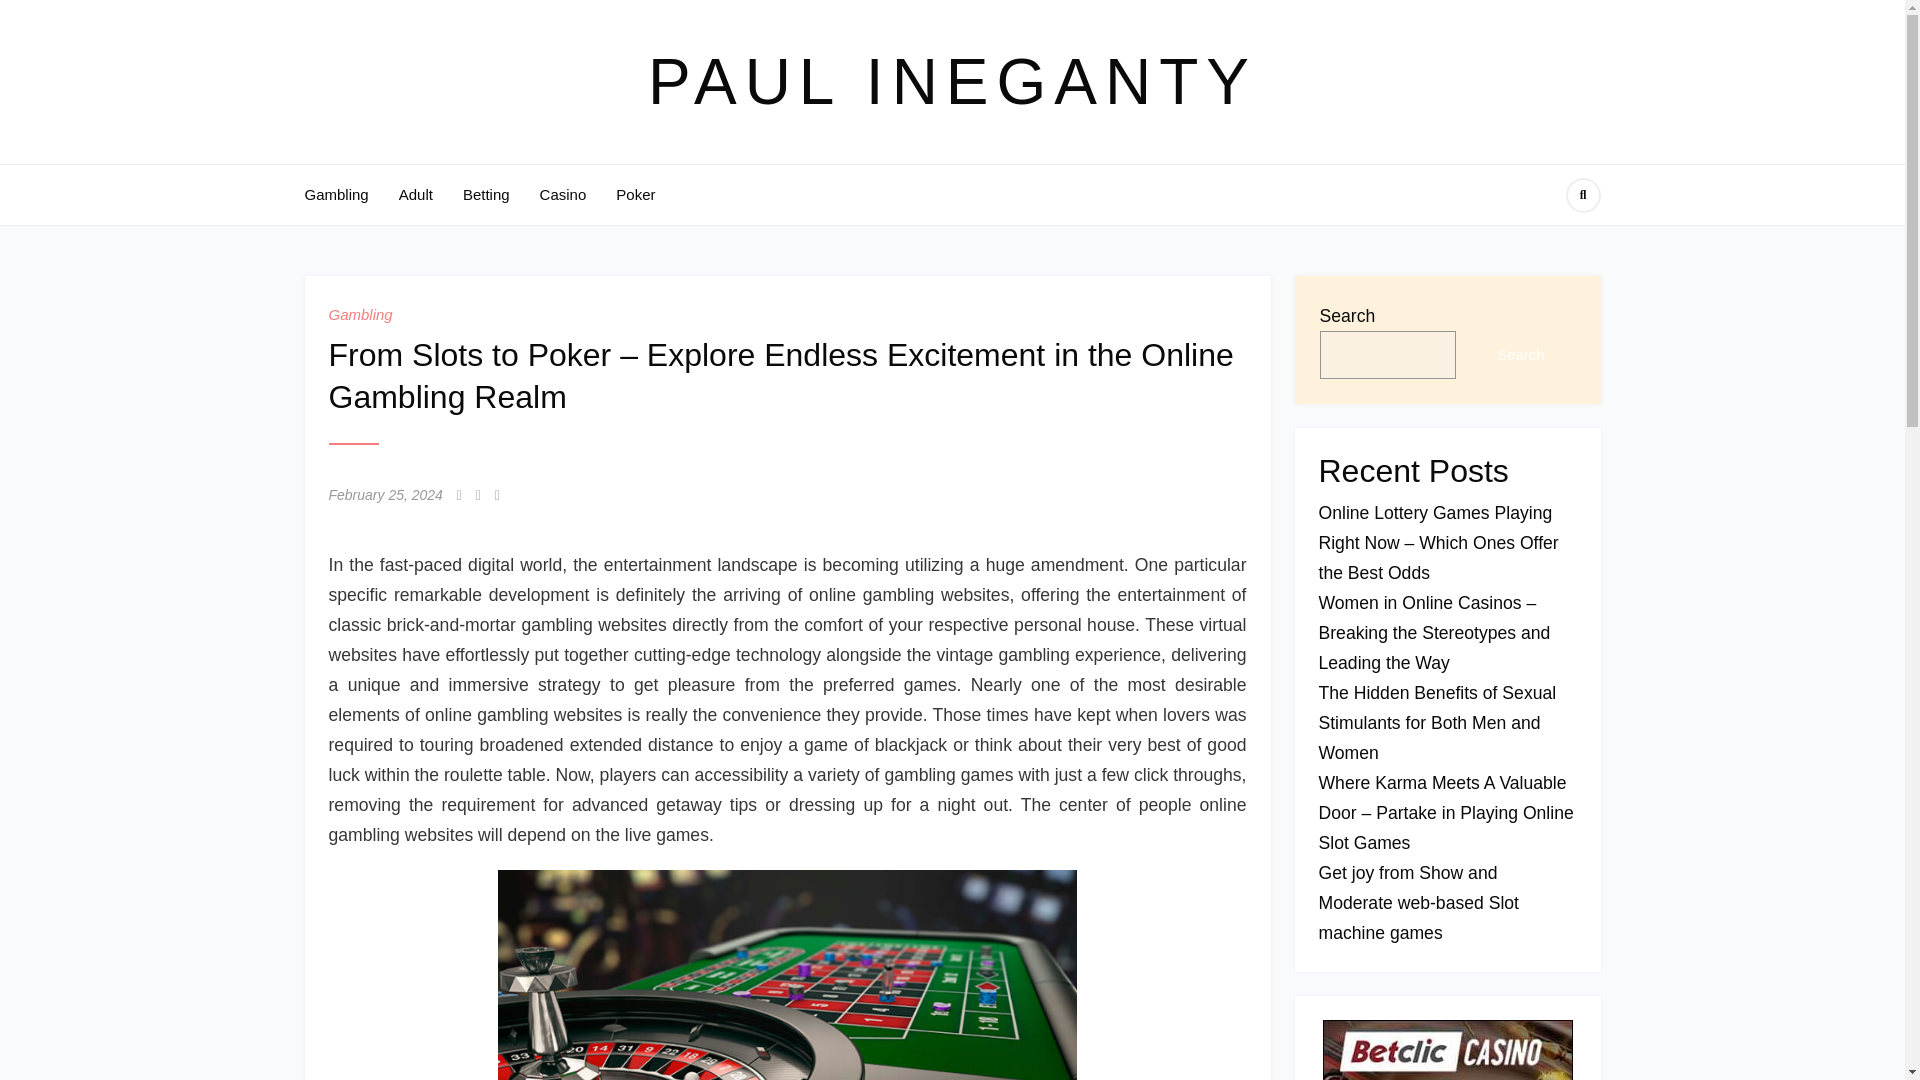 This screenshot has width=1920, height=1080. Describe the element at coordinates (1418, 902) in the screenshot. I see `Get joy from Show and Moderate web-based Slot machine games` at that location.